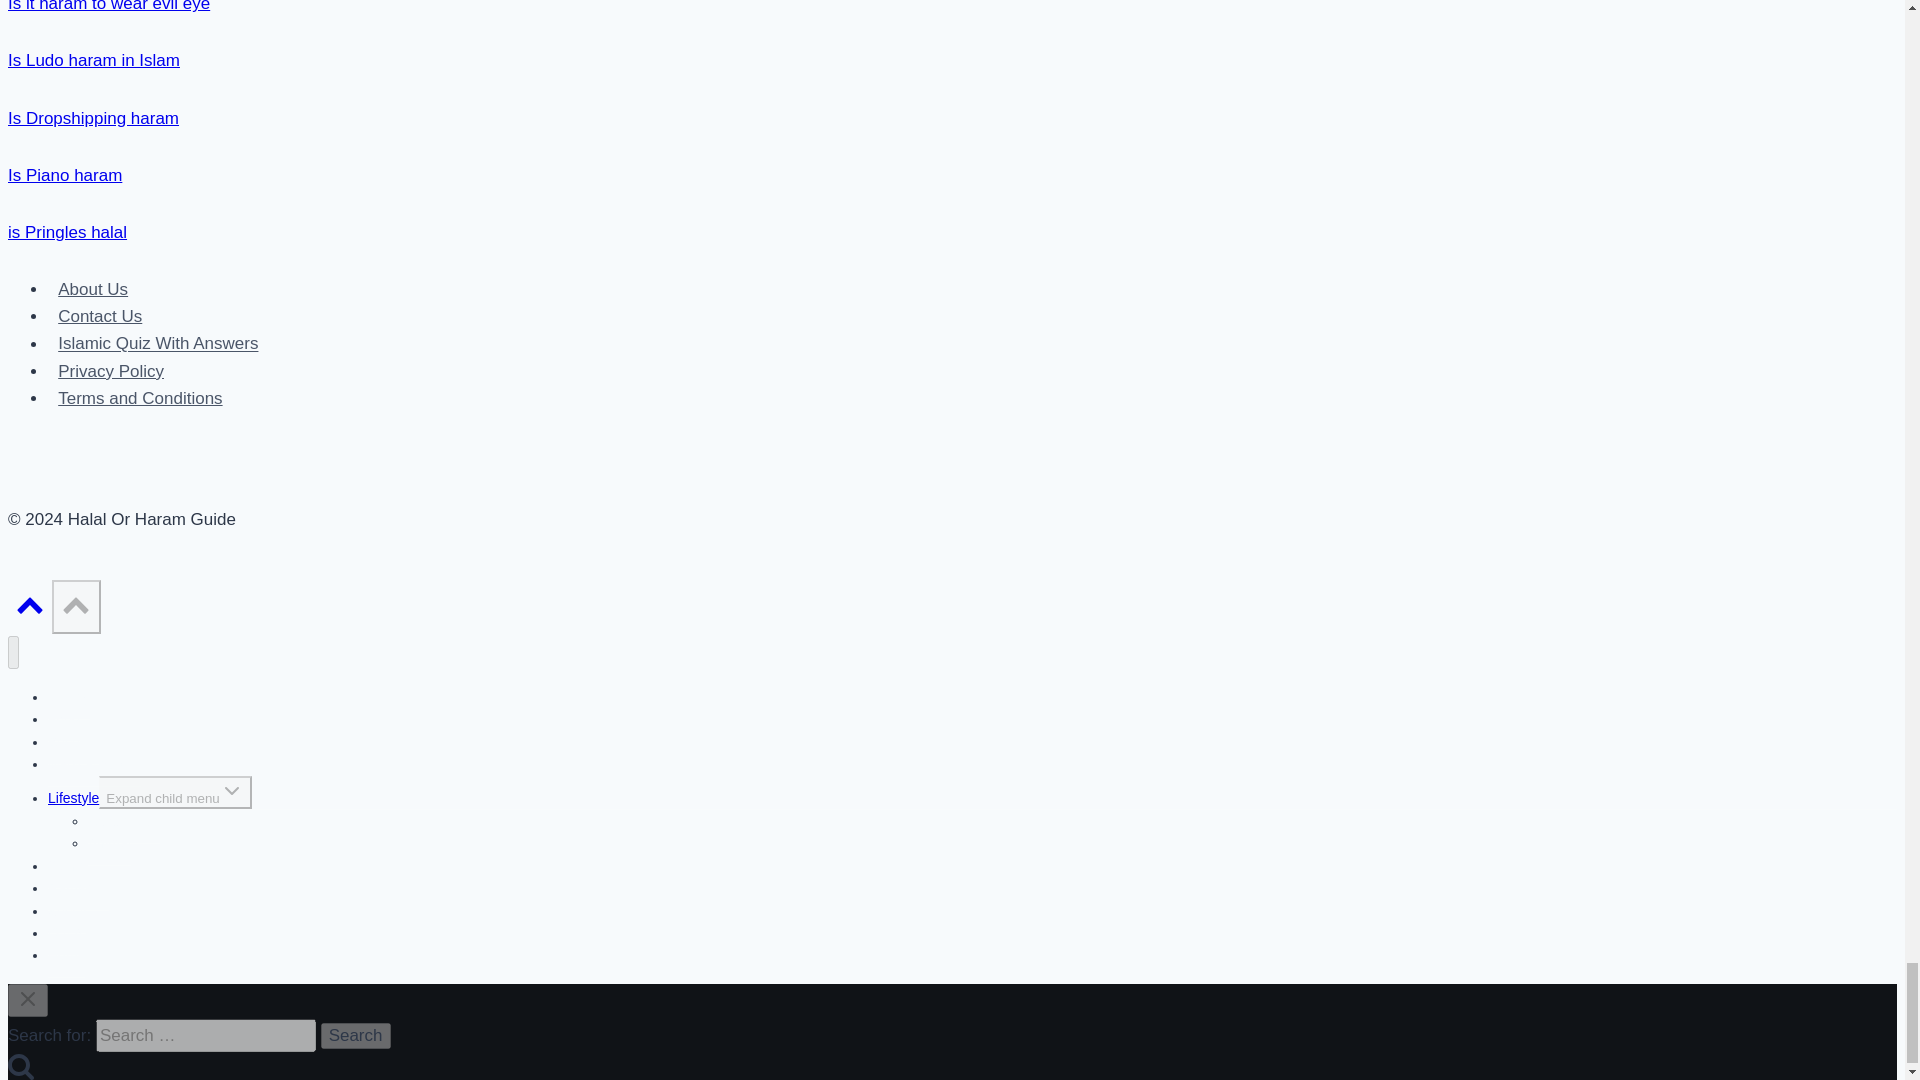  Describe the element at coordinates (356, 1035) in the screenshot. I see `Search` at that location.